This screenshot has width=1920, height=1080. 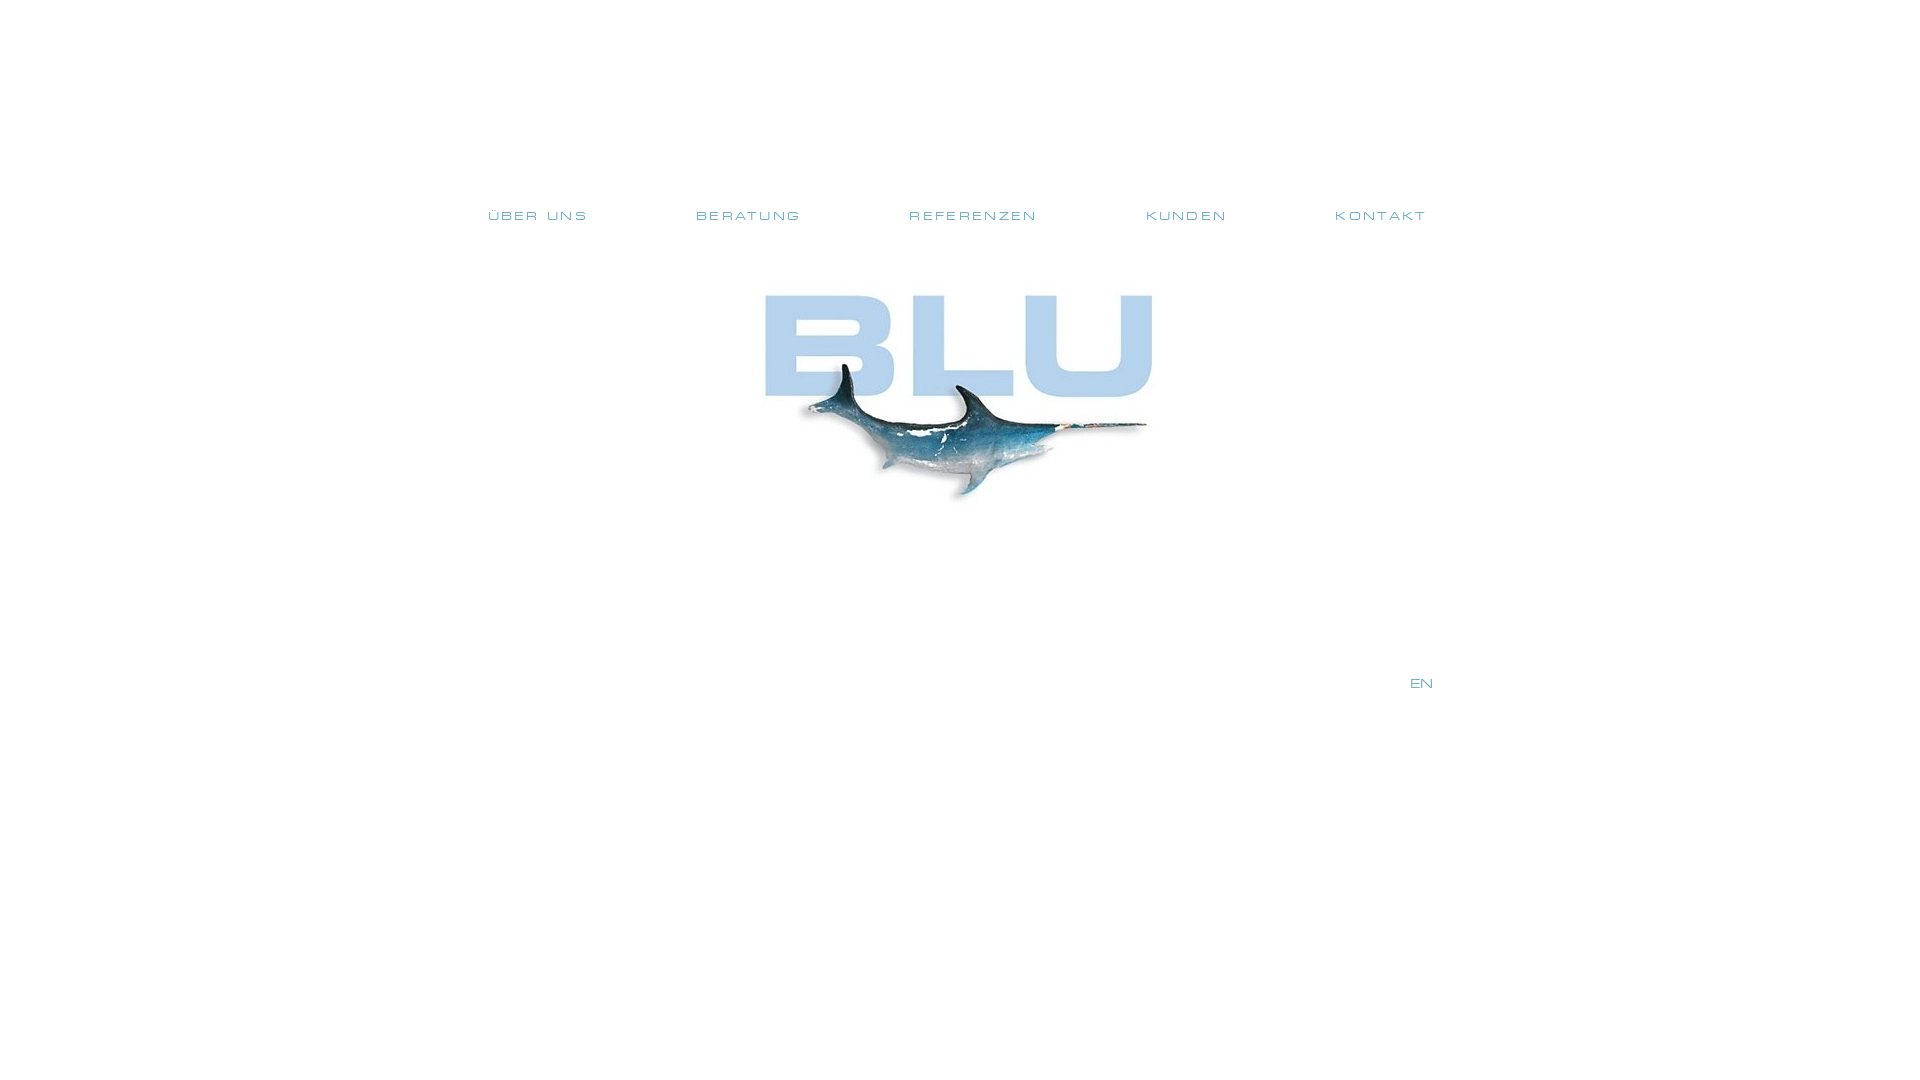 What do you see at coordinates (1381, 216) in the screenshot?
I see `KONTAKT` at bounding box center [1381, 216].